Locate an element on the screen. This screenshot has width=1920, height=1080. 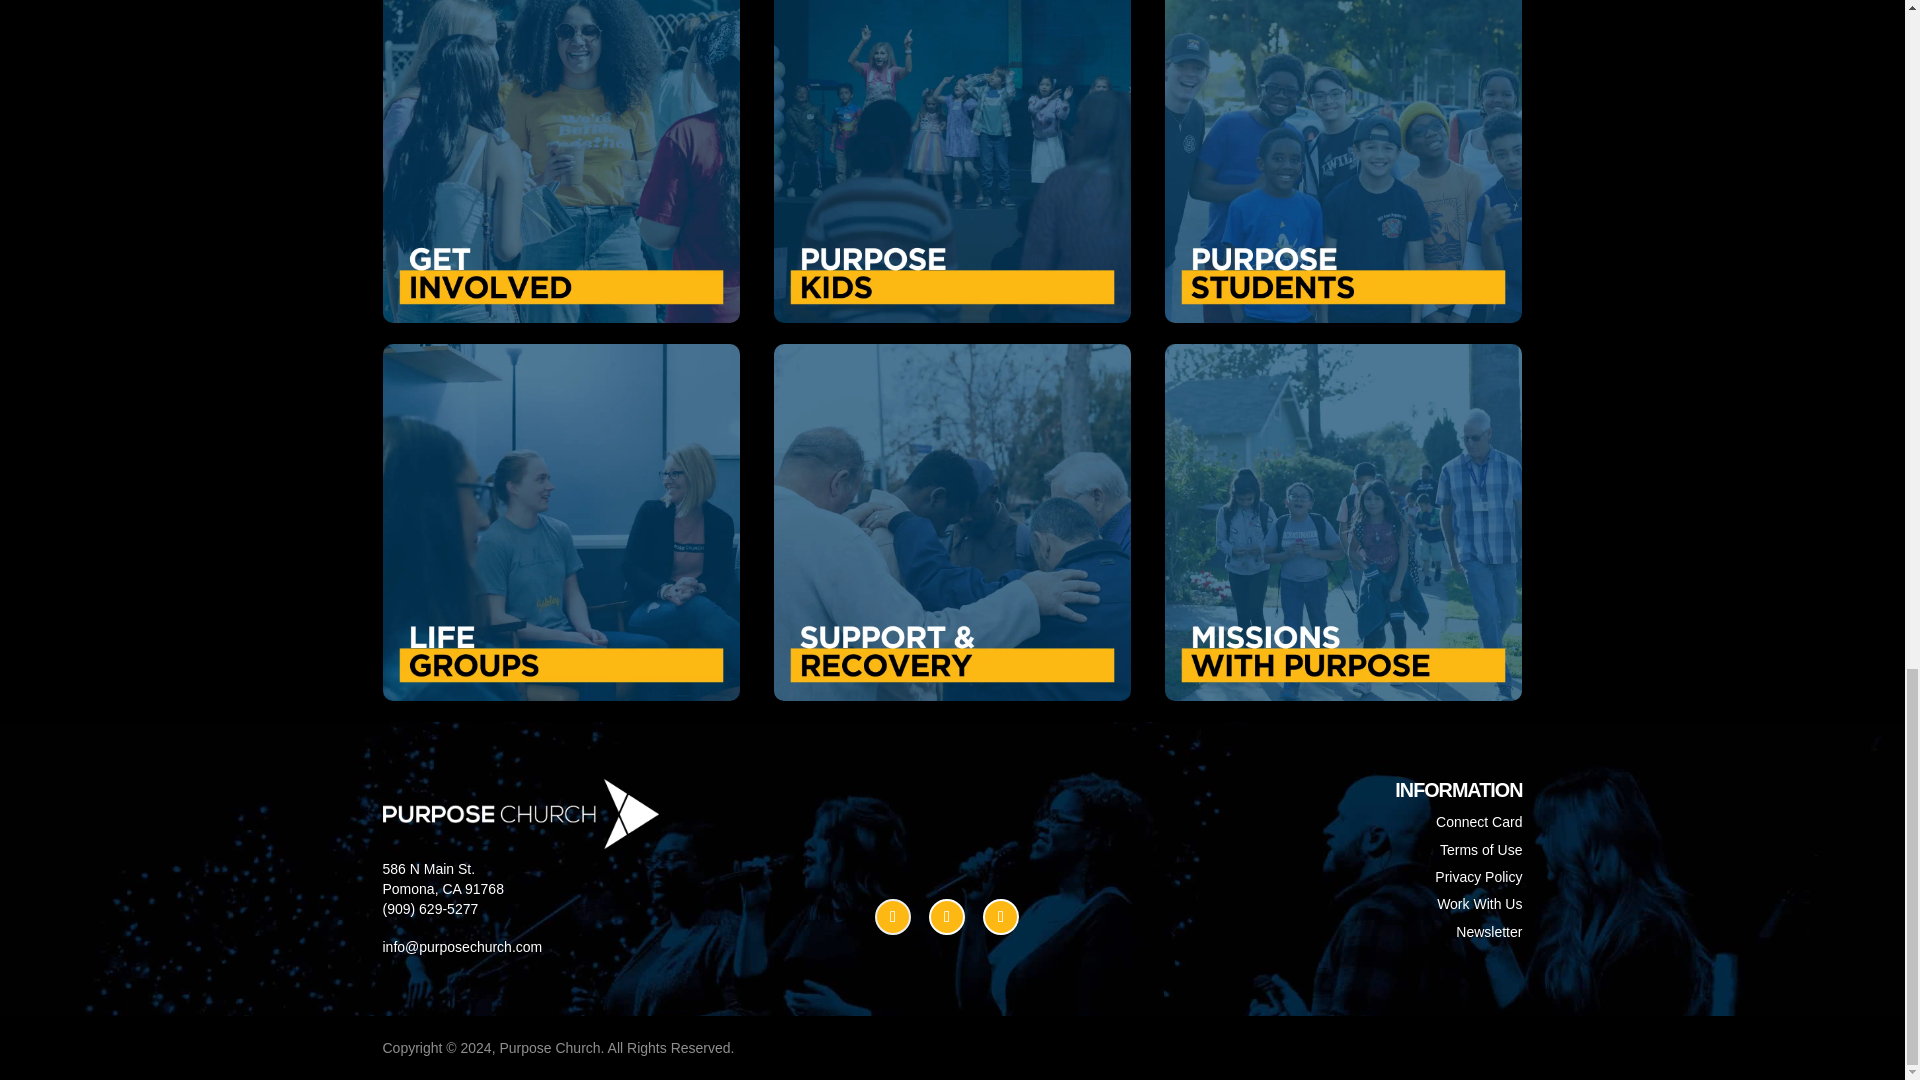
Purpose Students is located at coordinates (1344, 160).